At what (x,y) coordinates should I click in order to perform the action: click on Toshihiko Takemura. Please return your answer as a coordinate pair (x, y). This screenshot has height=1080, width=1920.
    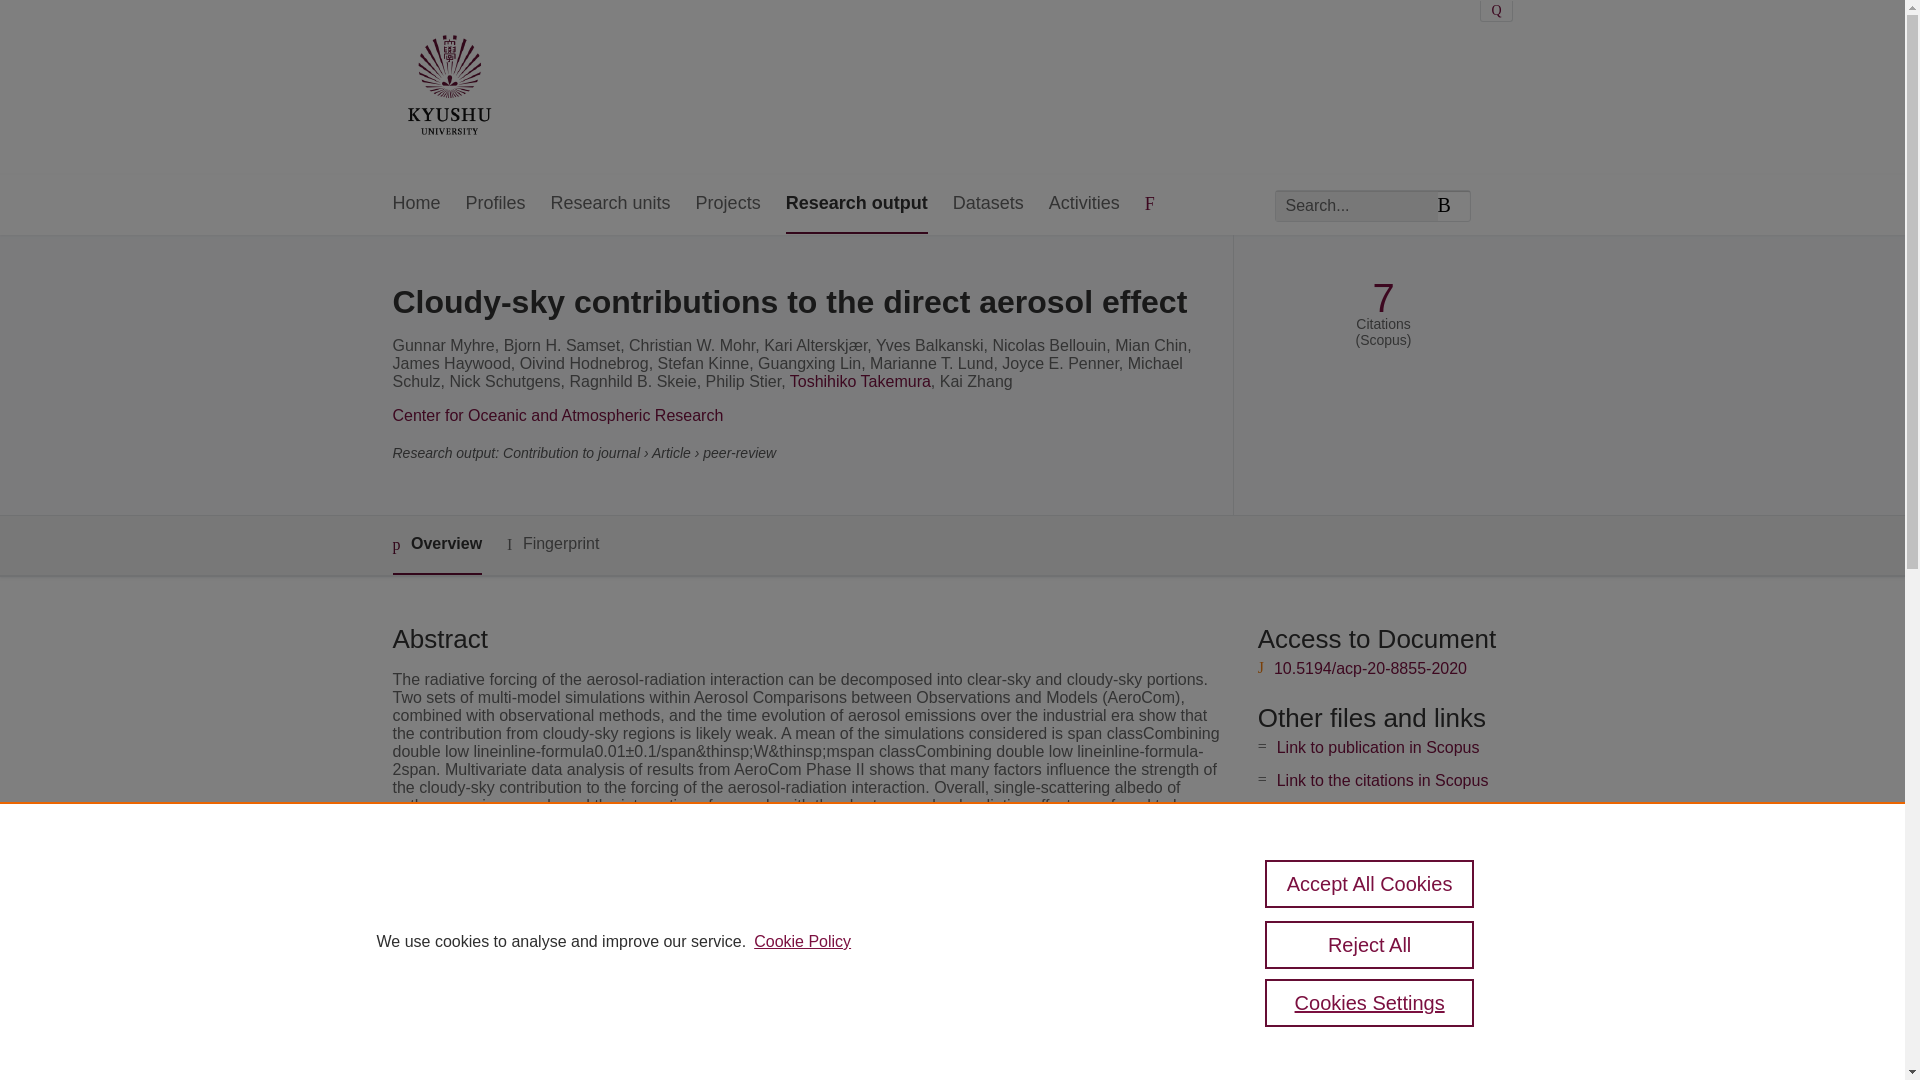
    Looking at the image, I should click on (860, 380).